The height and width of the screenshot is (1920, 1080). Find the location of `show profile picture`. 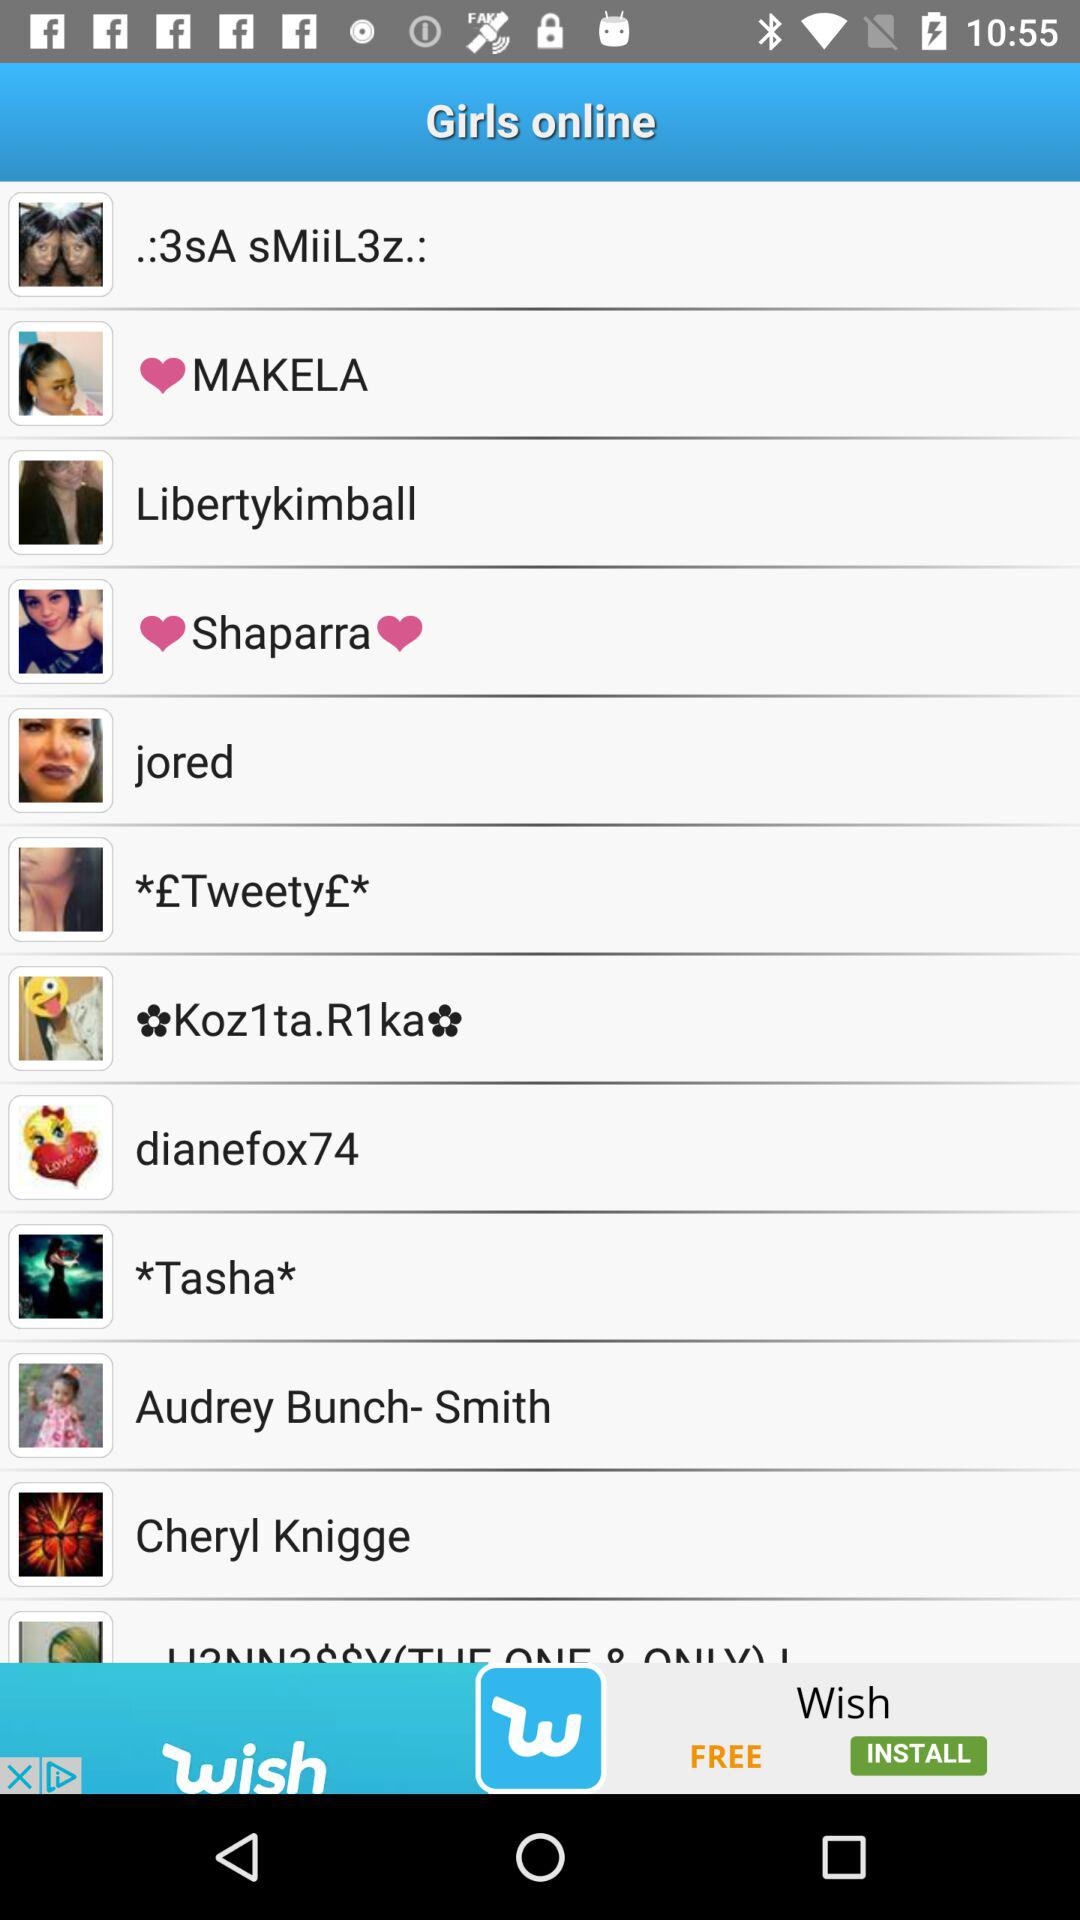

show profile picture is located at coordinates (60, 1018).